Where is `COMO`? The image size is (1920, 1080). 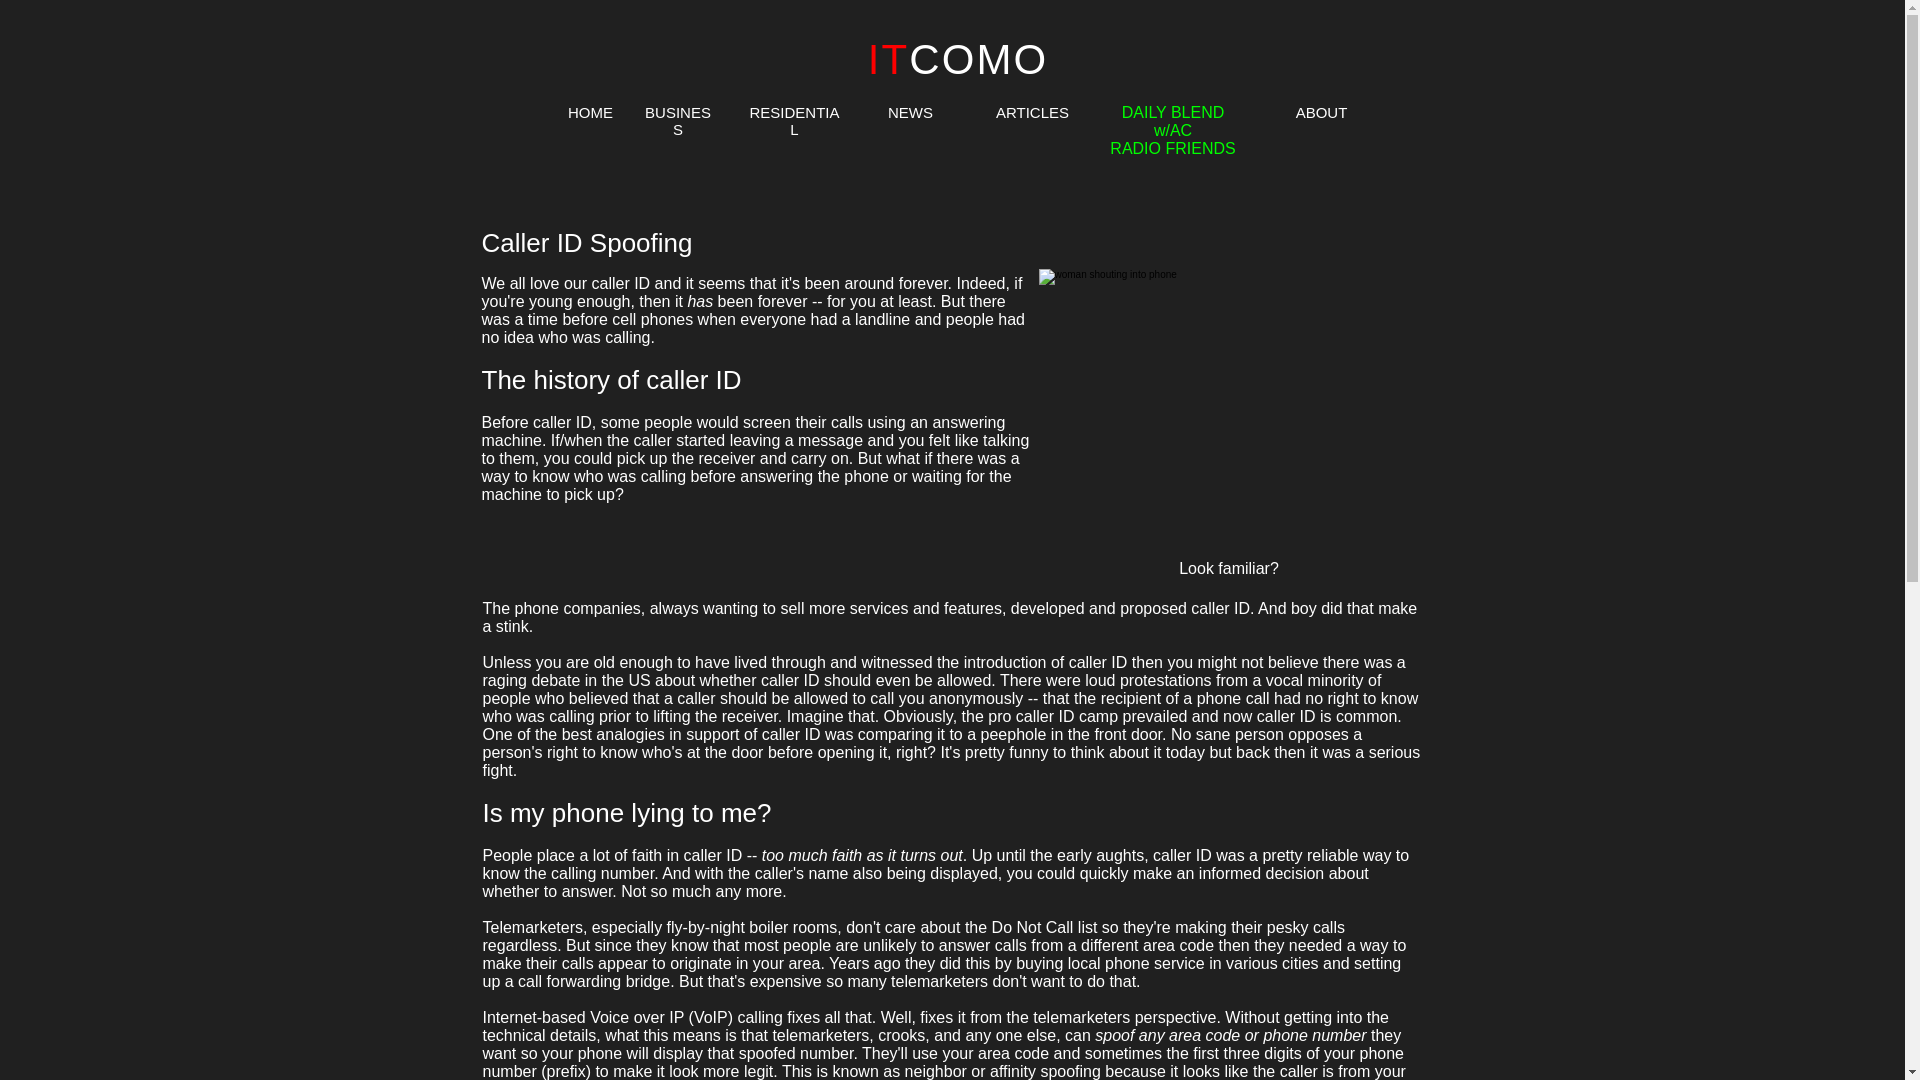
COMO is located at coordinates (978, 59).